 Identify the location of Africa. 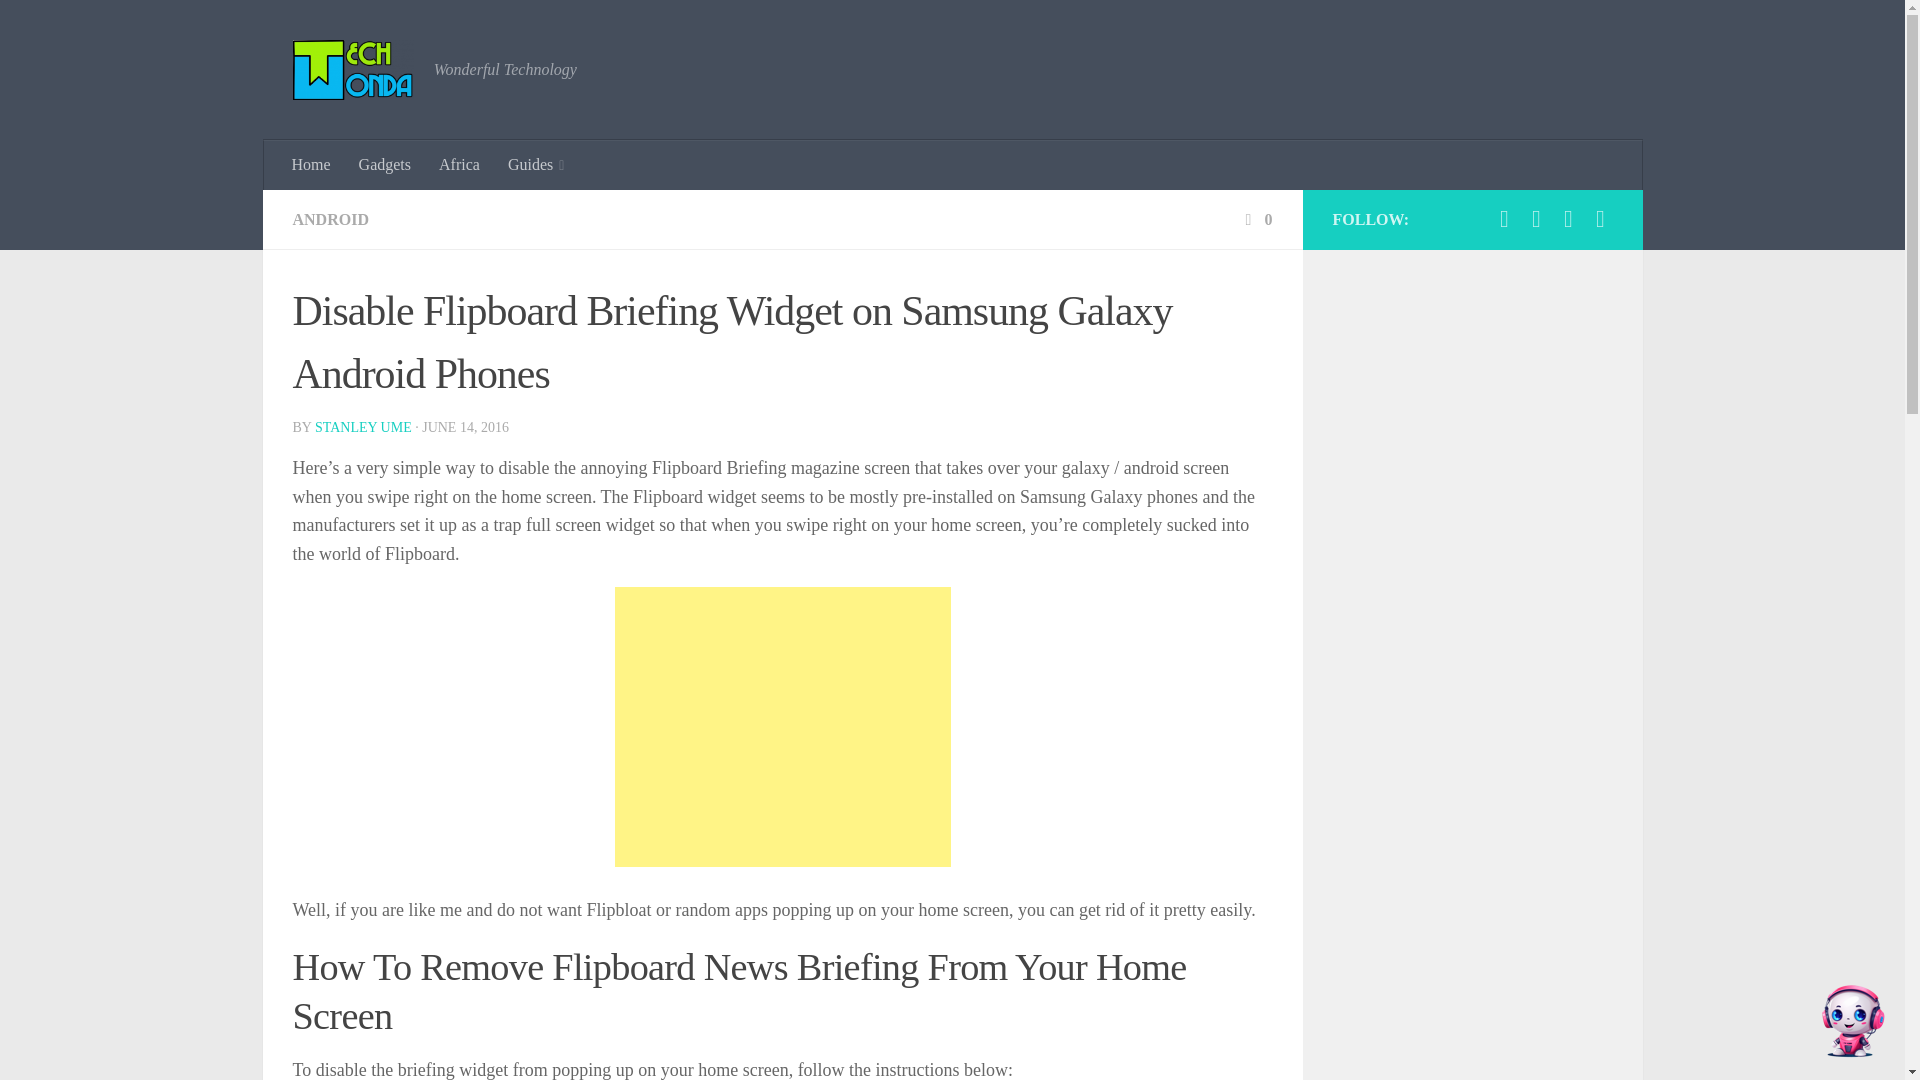
(458, 165).